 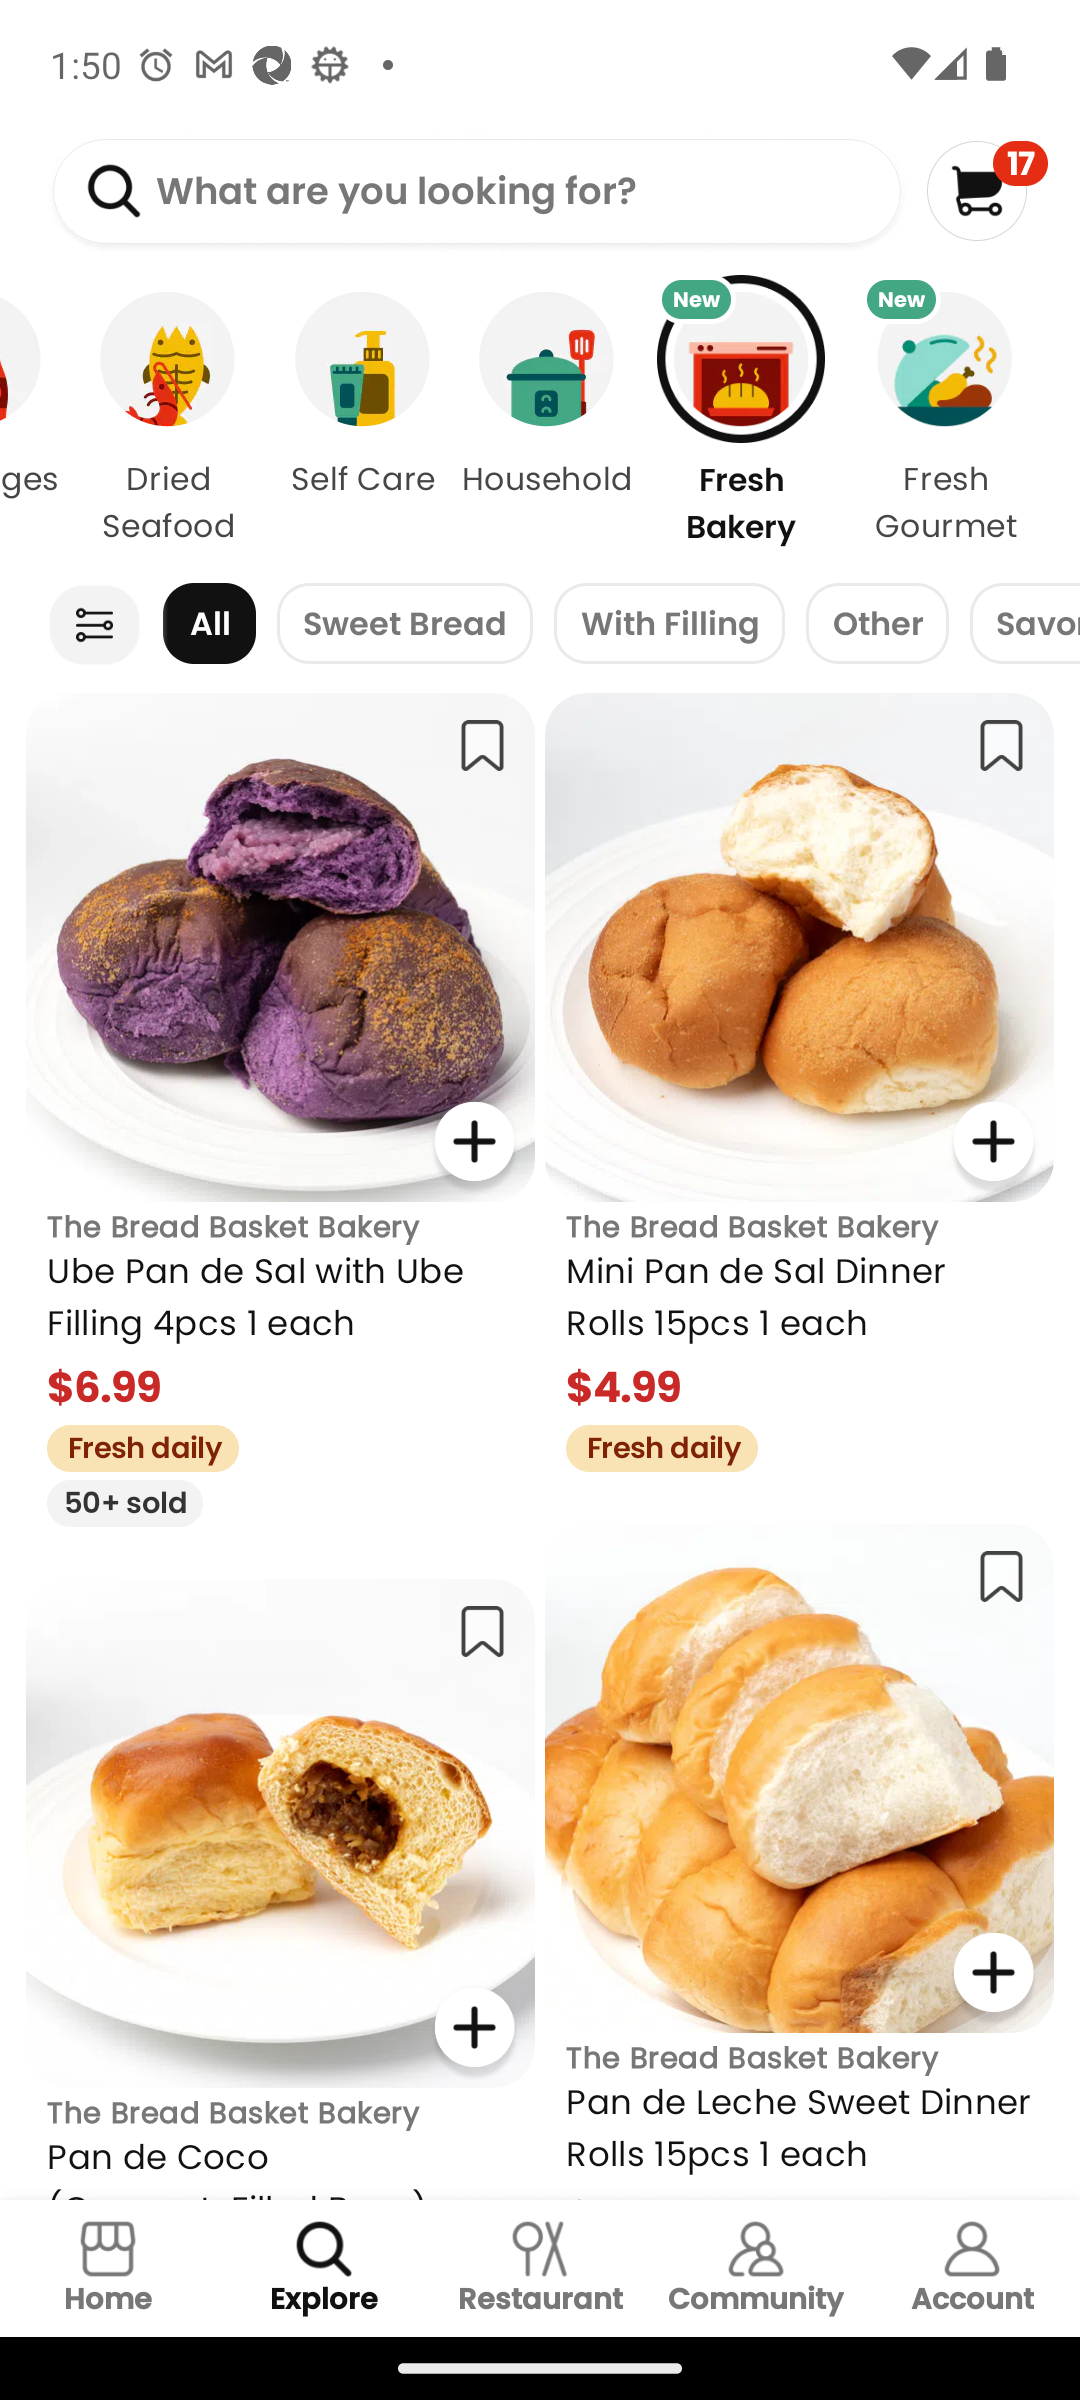 I want to click on Self Care, so click(x=362, y=418).